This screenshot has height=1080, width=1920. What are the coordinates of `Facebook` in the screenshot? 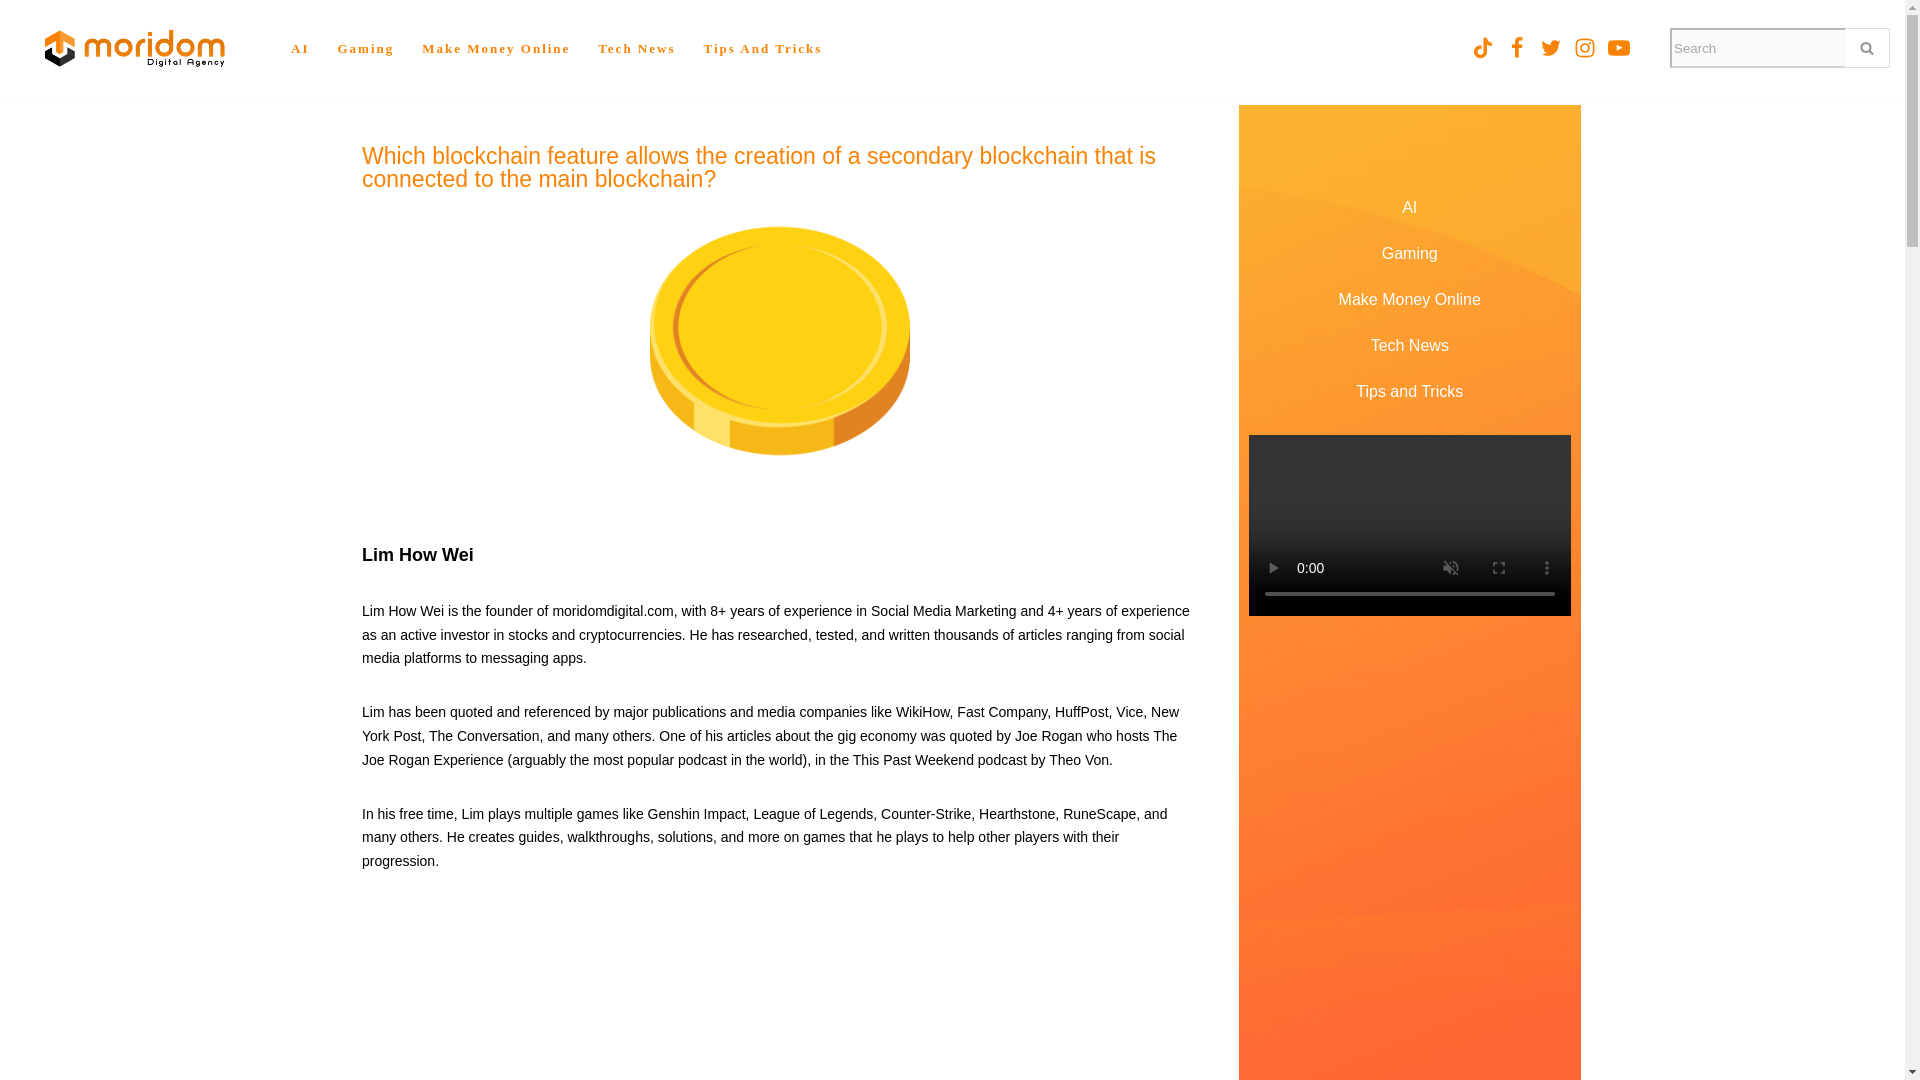 It's located at (1516, 48).